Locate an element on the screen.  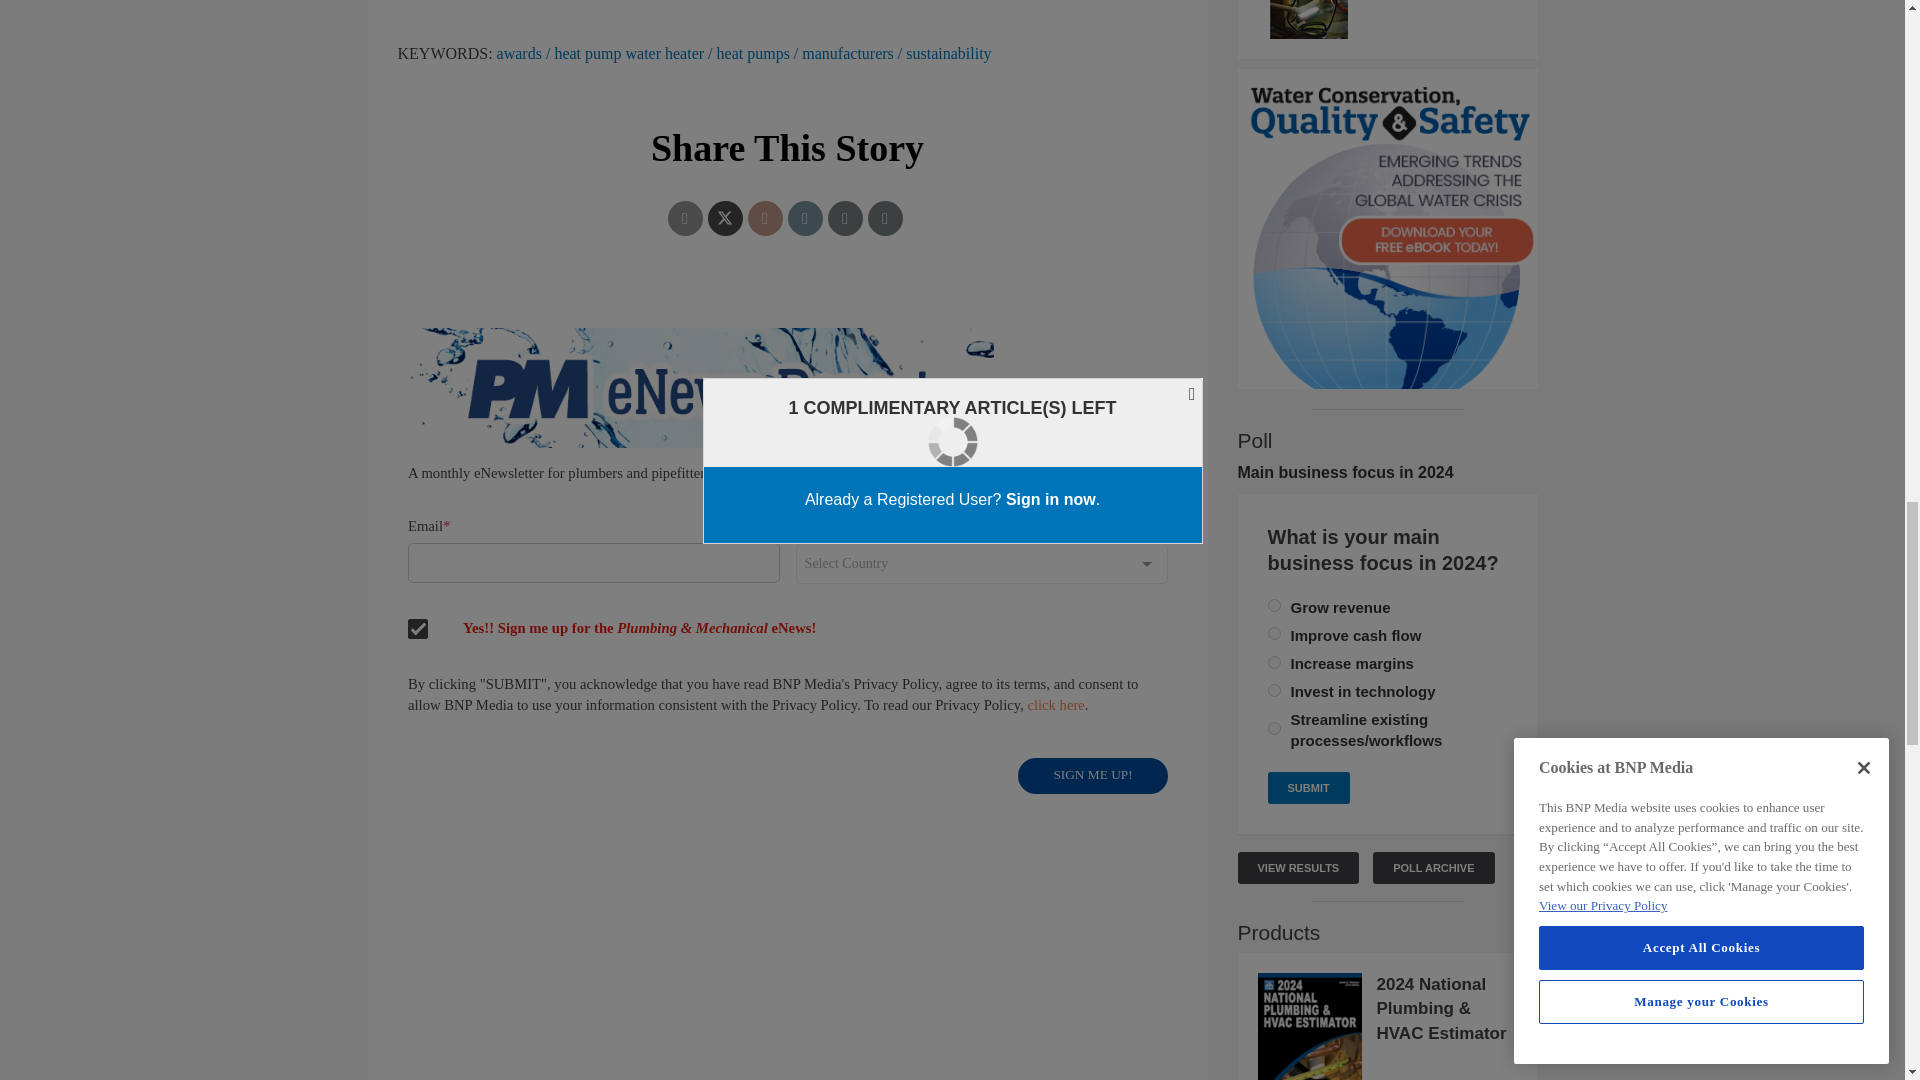
Submit is located at coordinates (1308, 788).